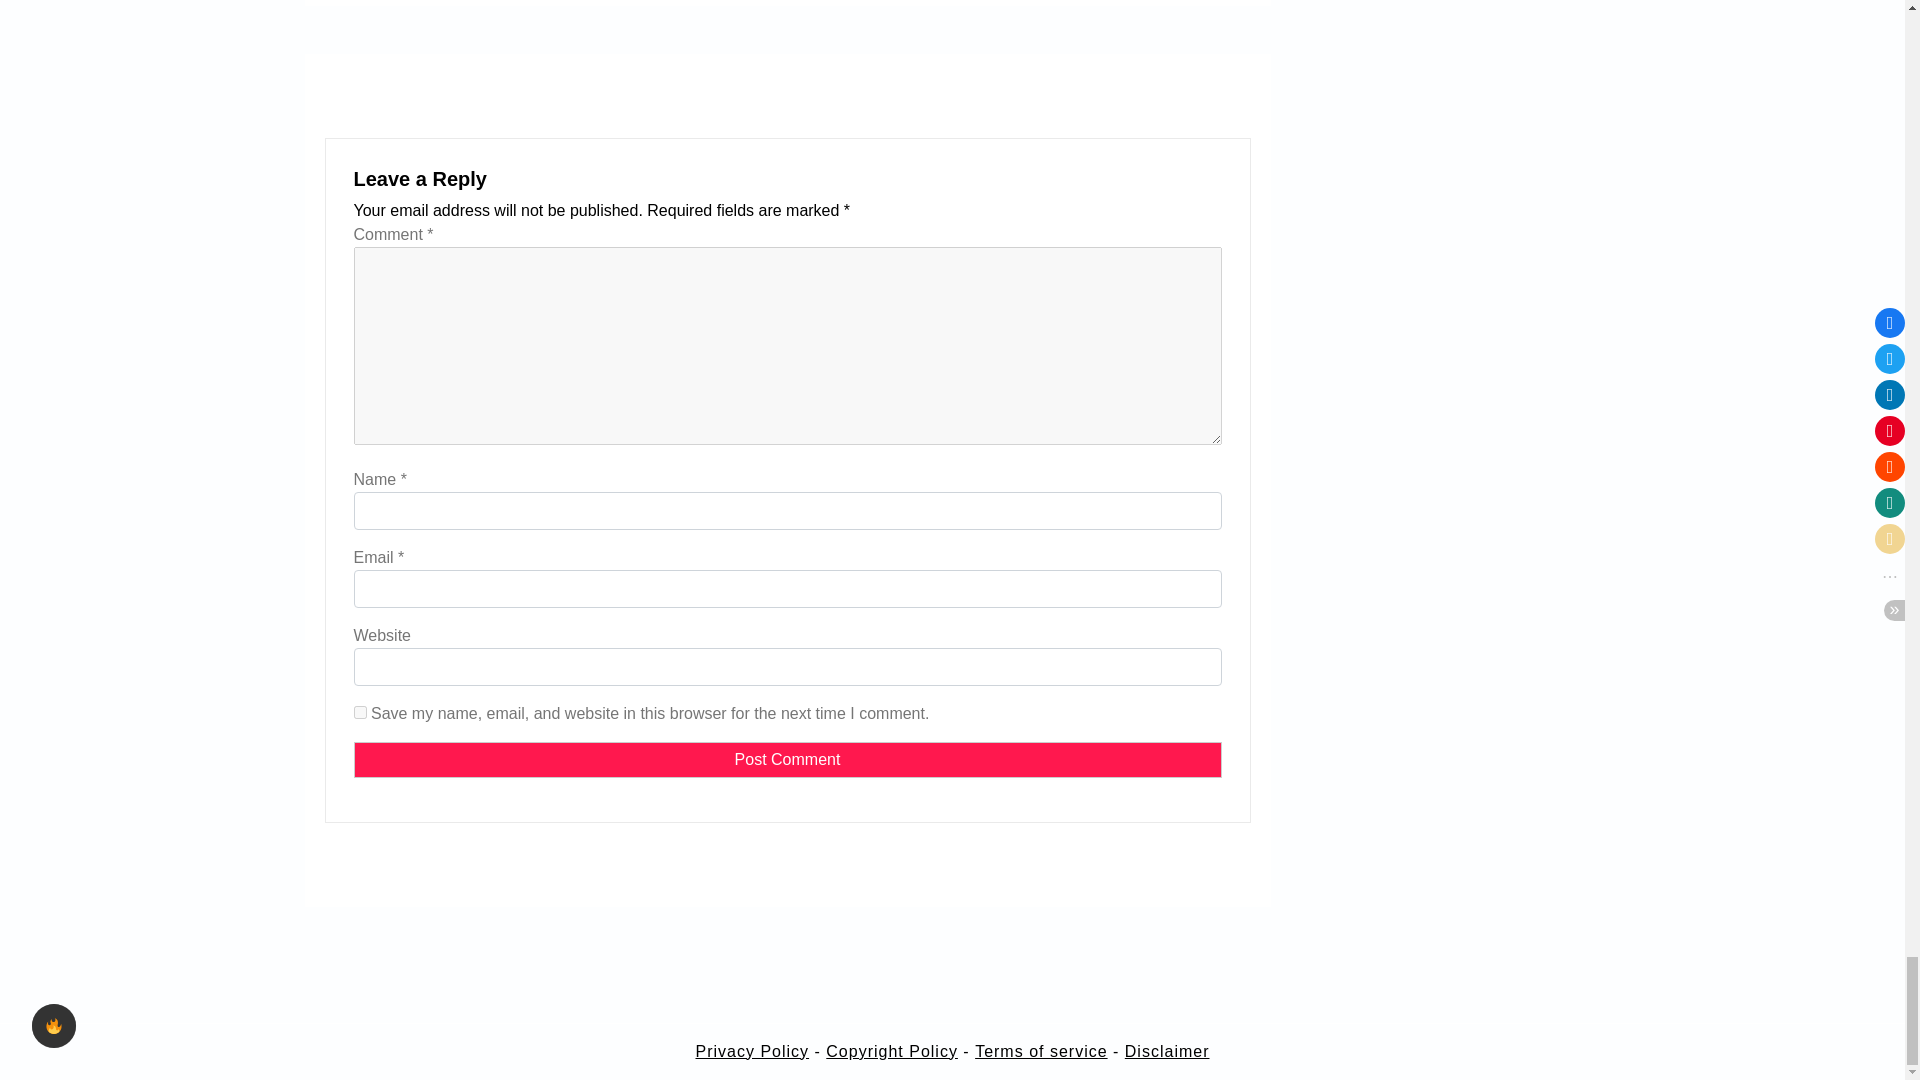  Describe the element at coordinates (360, 712) in the screenshot. I see `yes` at that location.